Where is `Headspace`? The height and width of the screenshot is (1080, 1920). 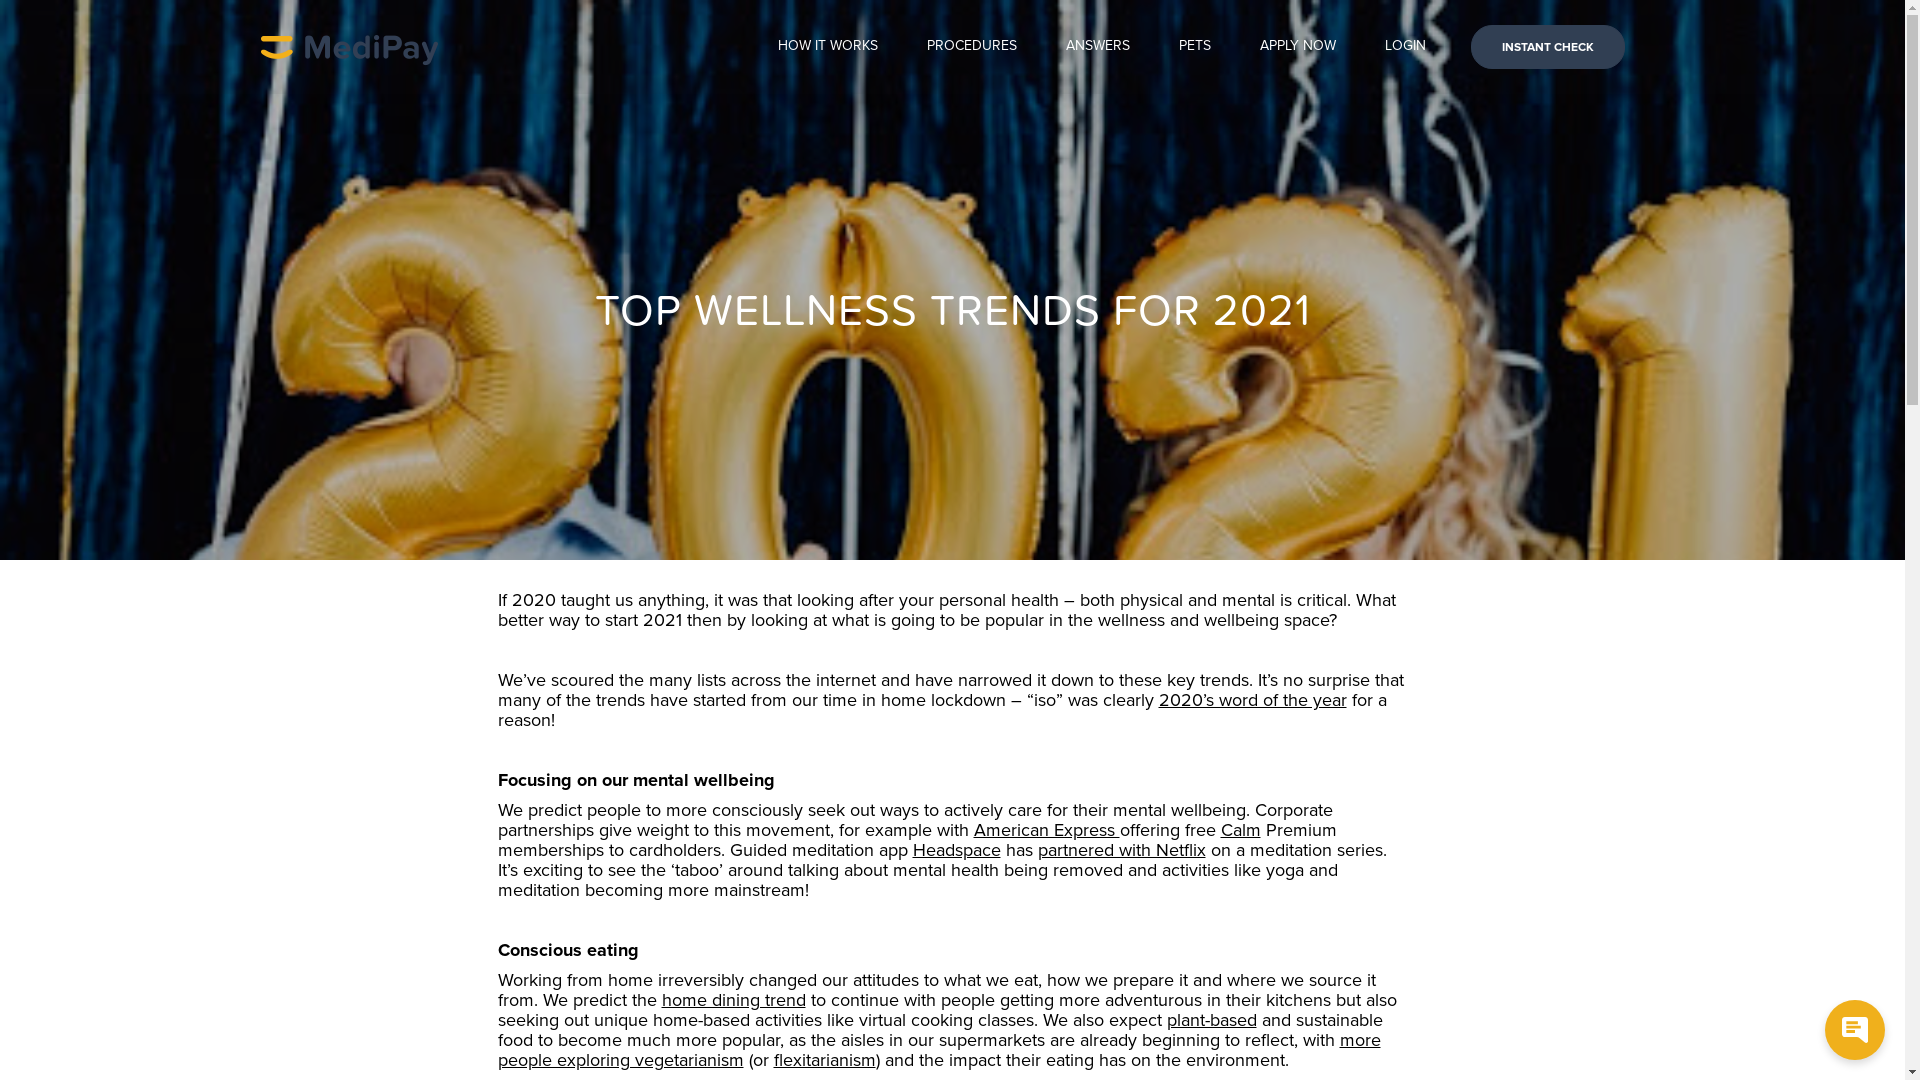
Headspace is located at coordinates (956, 850).